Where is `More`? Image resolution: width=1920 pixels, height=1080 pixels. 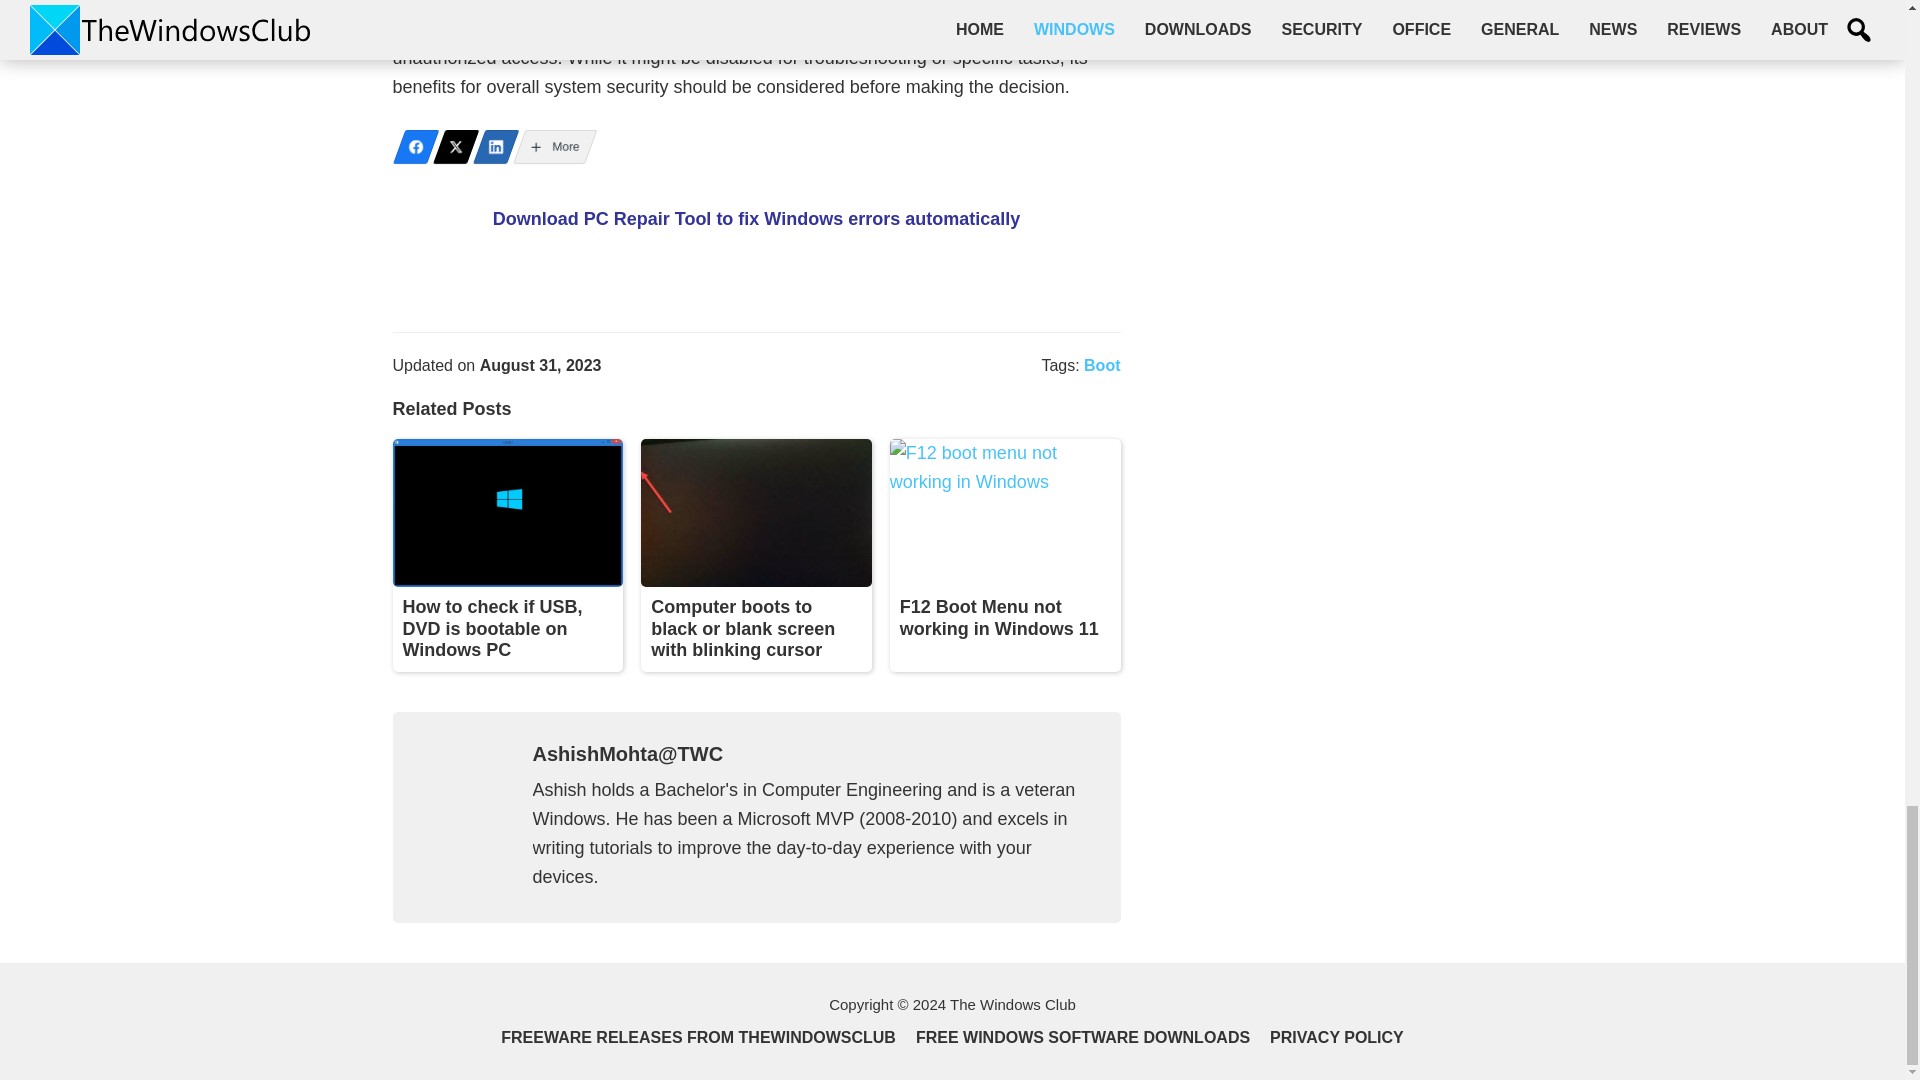 More is located at coordinates (548, 146).